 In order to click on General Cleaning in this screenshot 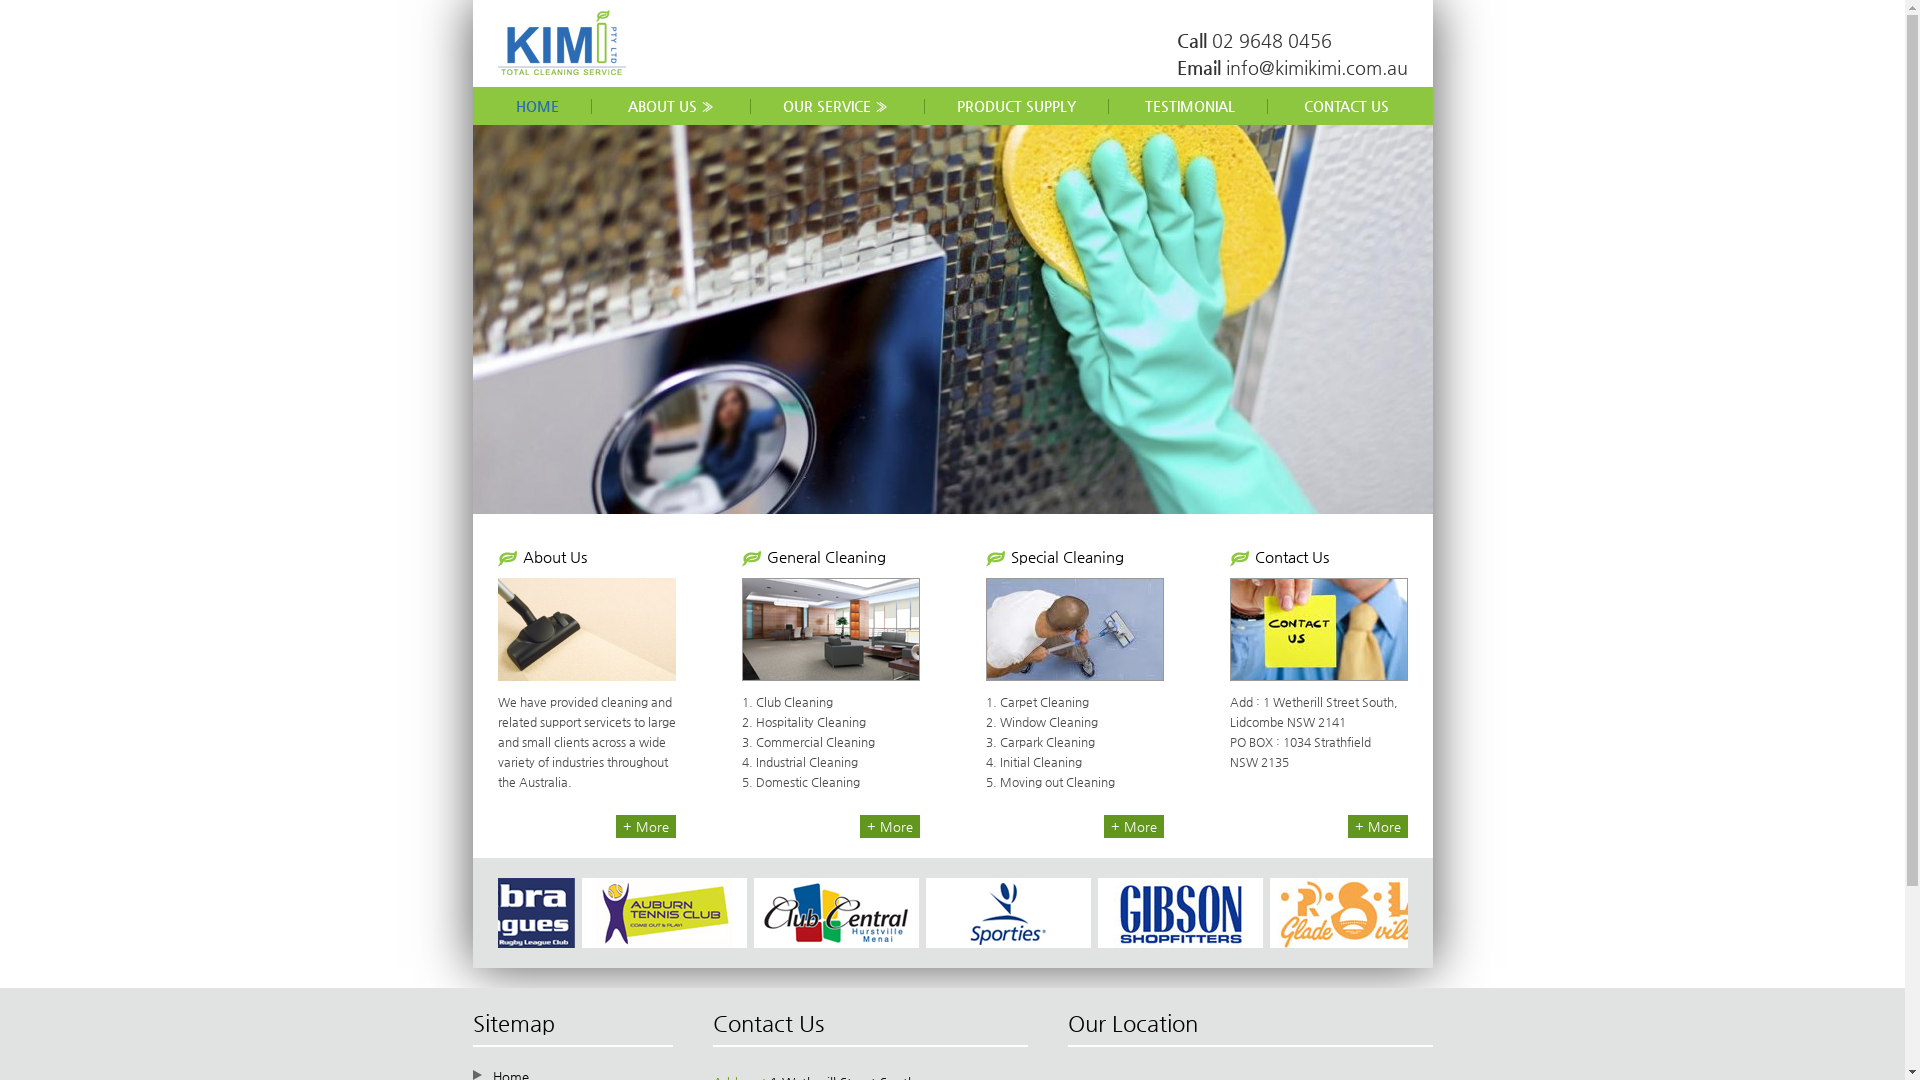, I will do `click(826, 556)`.